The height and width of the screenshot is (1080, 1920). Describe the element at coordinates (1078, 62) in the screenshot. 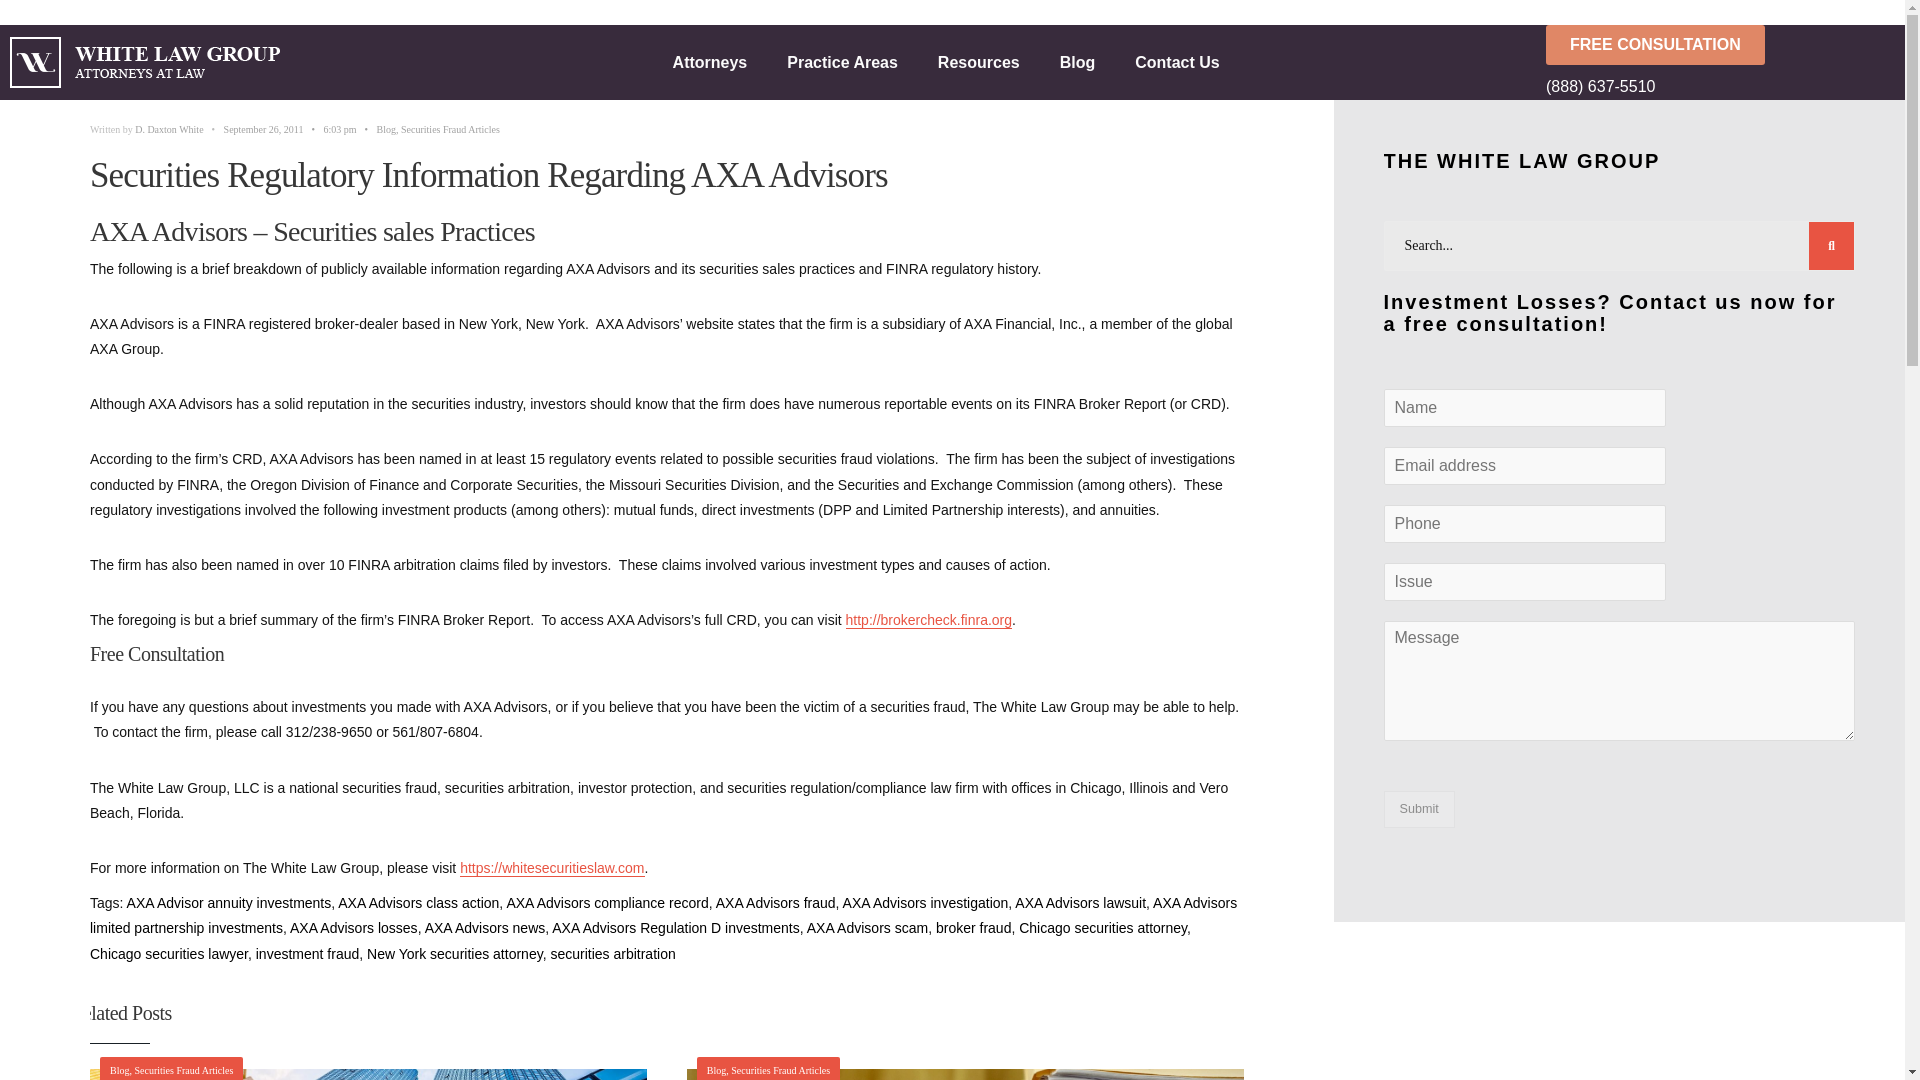

I see `Blog` at that location.